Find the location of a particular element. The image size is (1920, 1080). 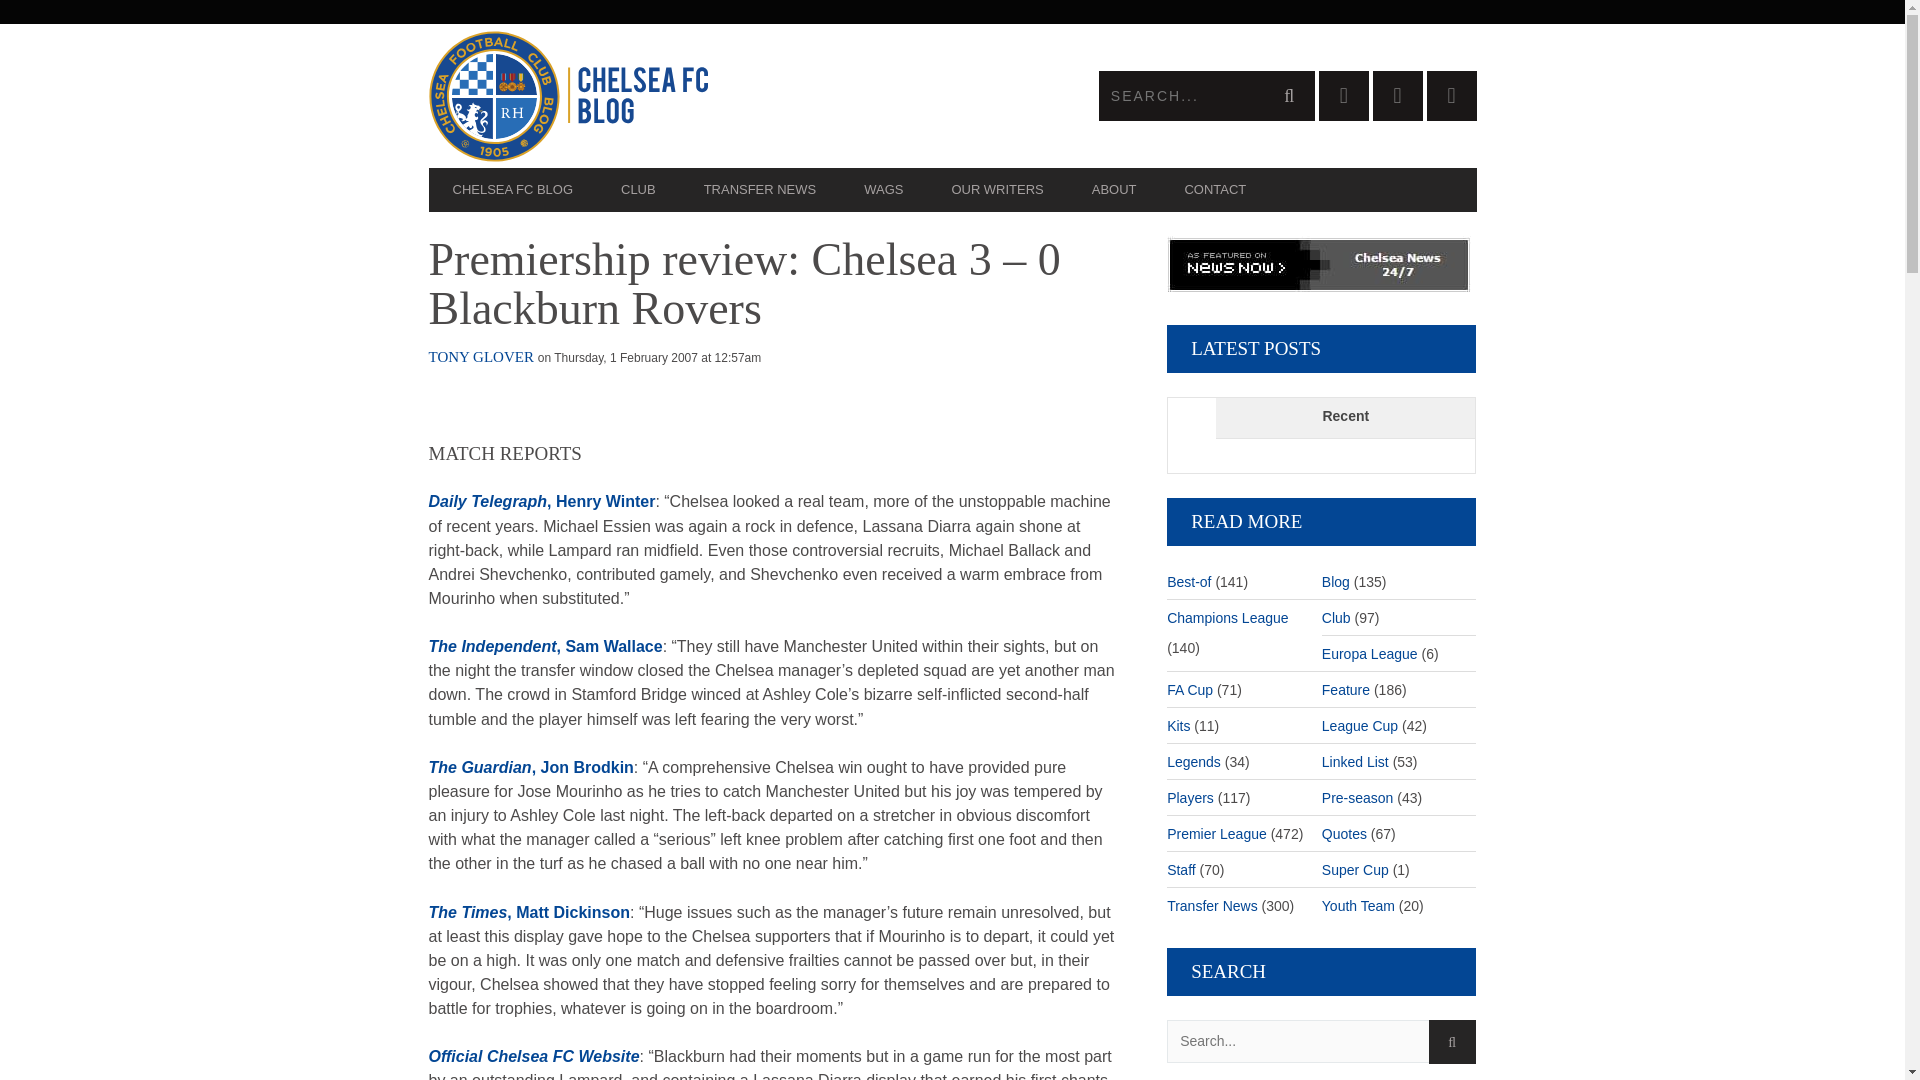

Posts by Tony Glover is located at coordinates (480, 356).